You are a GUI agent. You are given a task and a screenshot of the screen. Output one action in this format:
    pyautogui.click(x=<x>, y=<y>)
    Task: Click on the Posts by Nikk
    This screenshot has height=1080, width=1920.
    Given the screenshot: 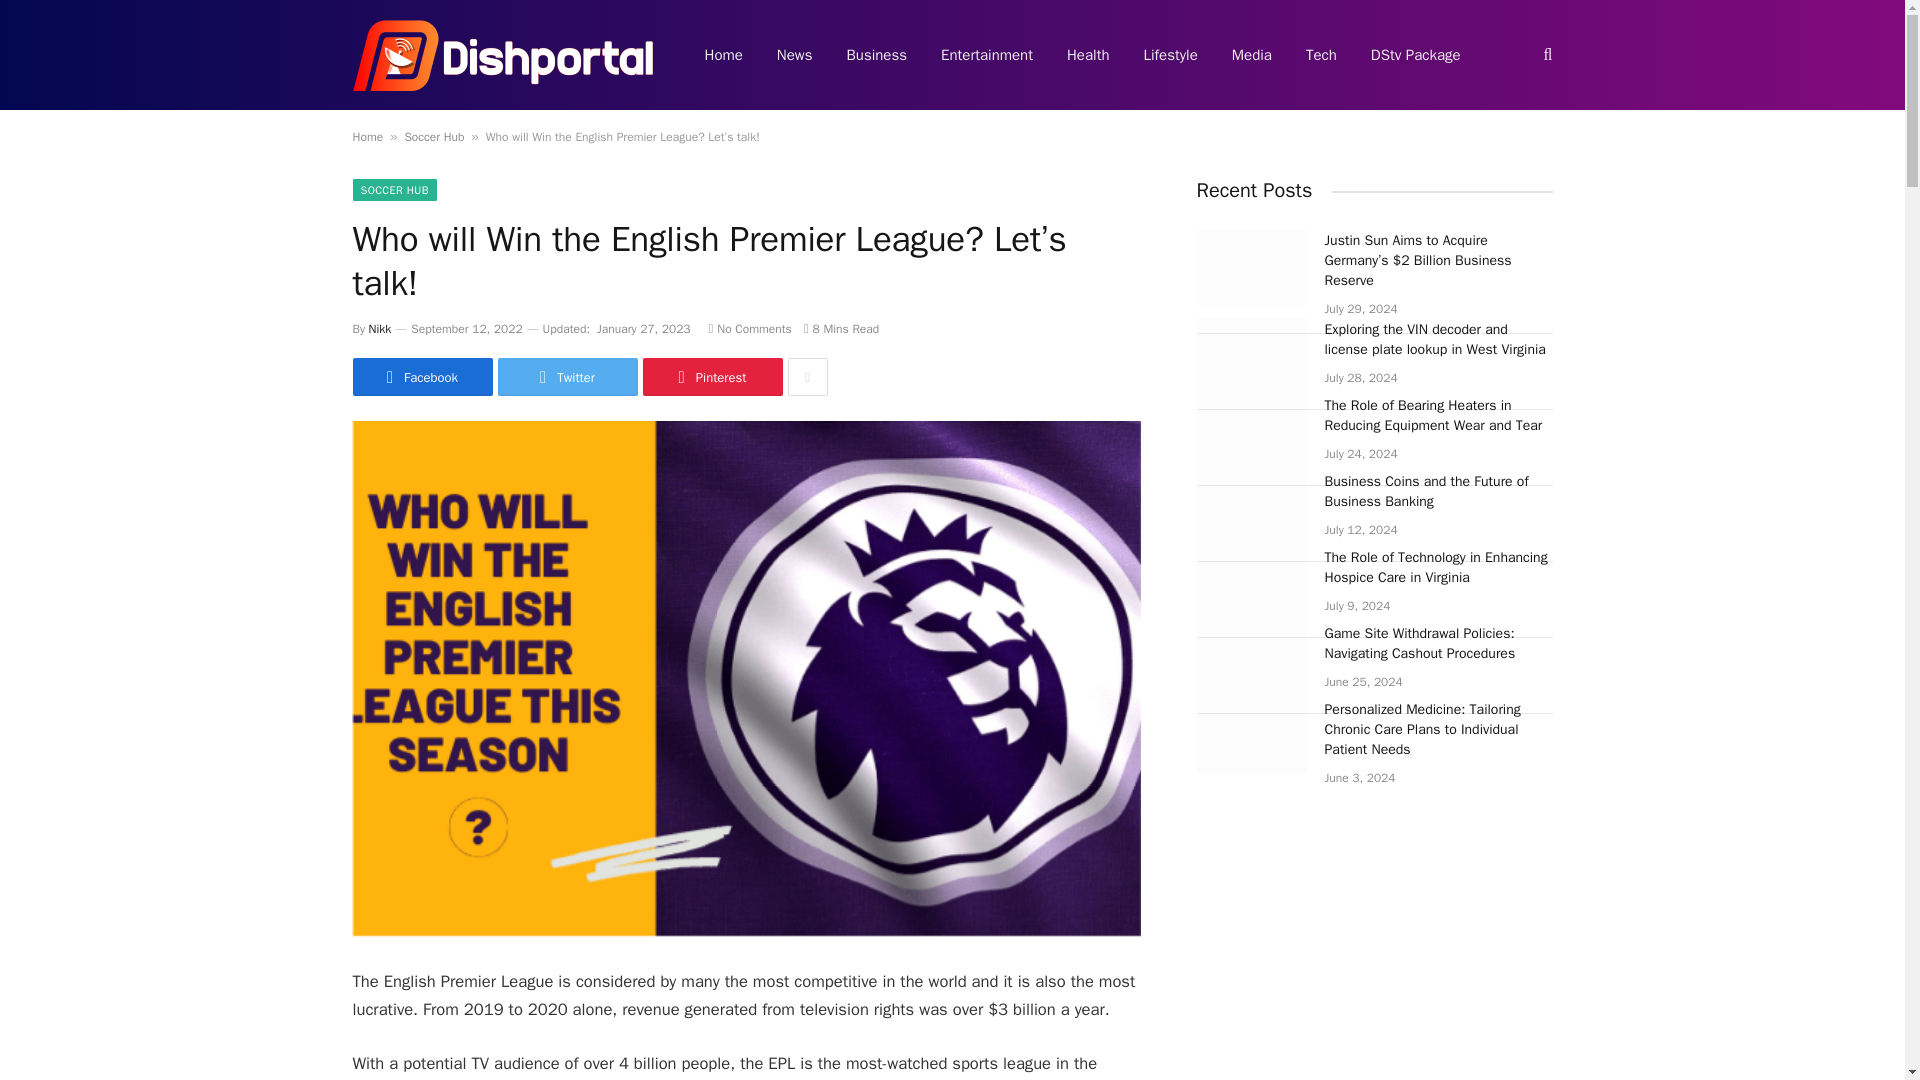 What is the action you would take?
    pyautogui.click(x=380, y=328)
    